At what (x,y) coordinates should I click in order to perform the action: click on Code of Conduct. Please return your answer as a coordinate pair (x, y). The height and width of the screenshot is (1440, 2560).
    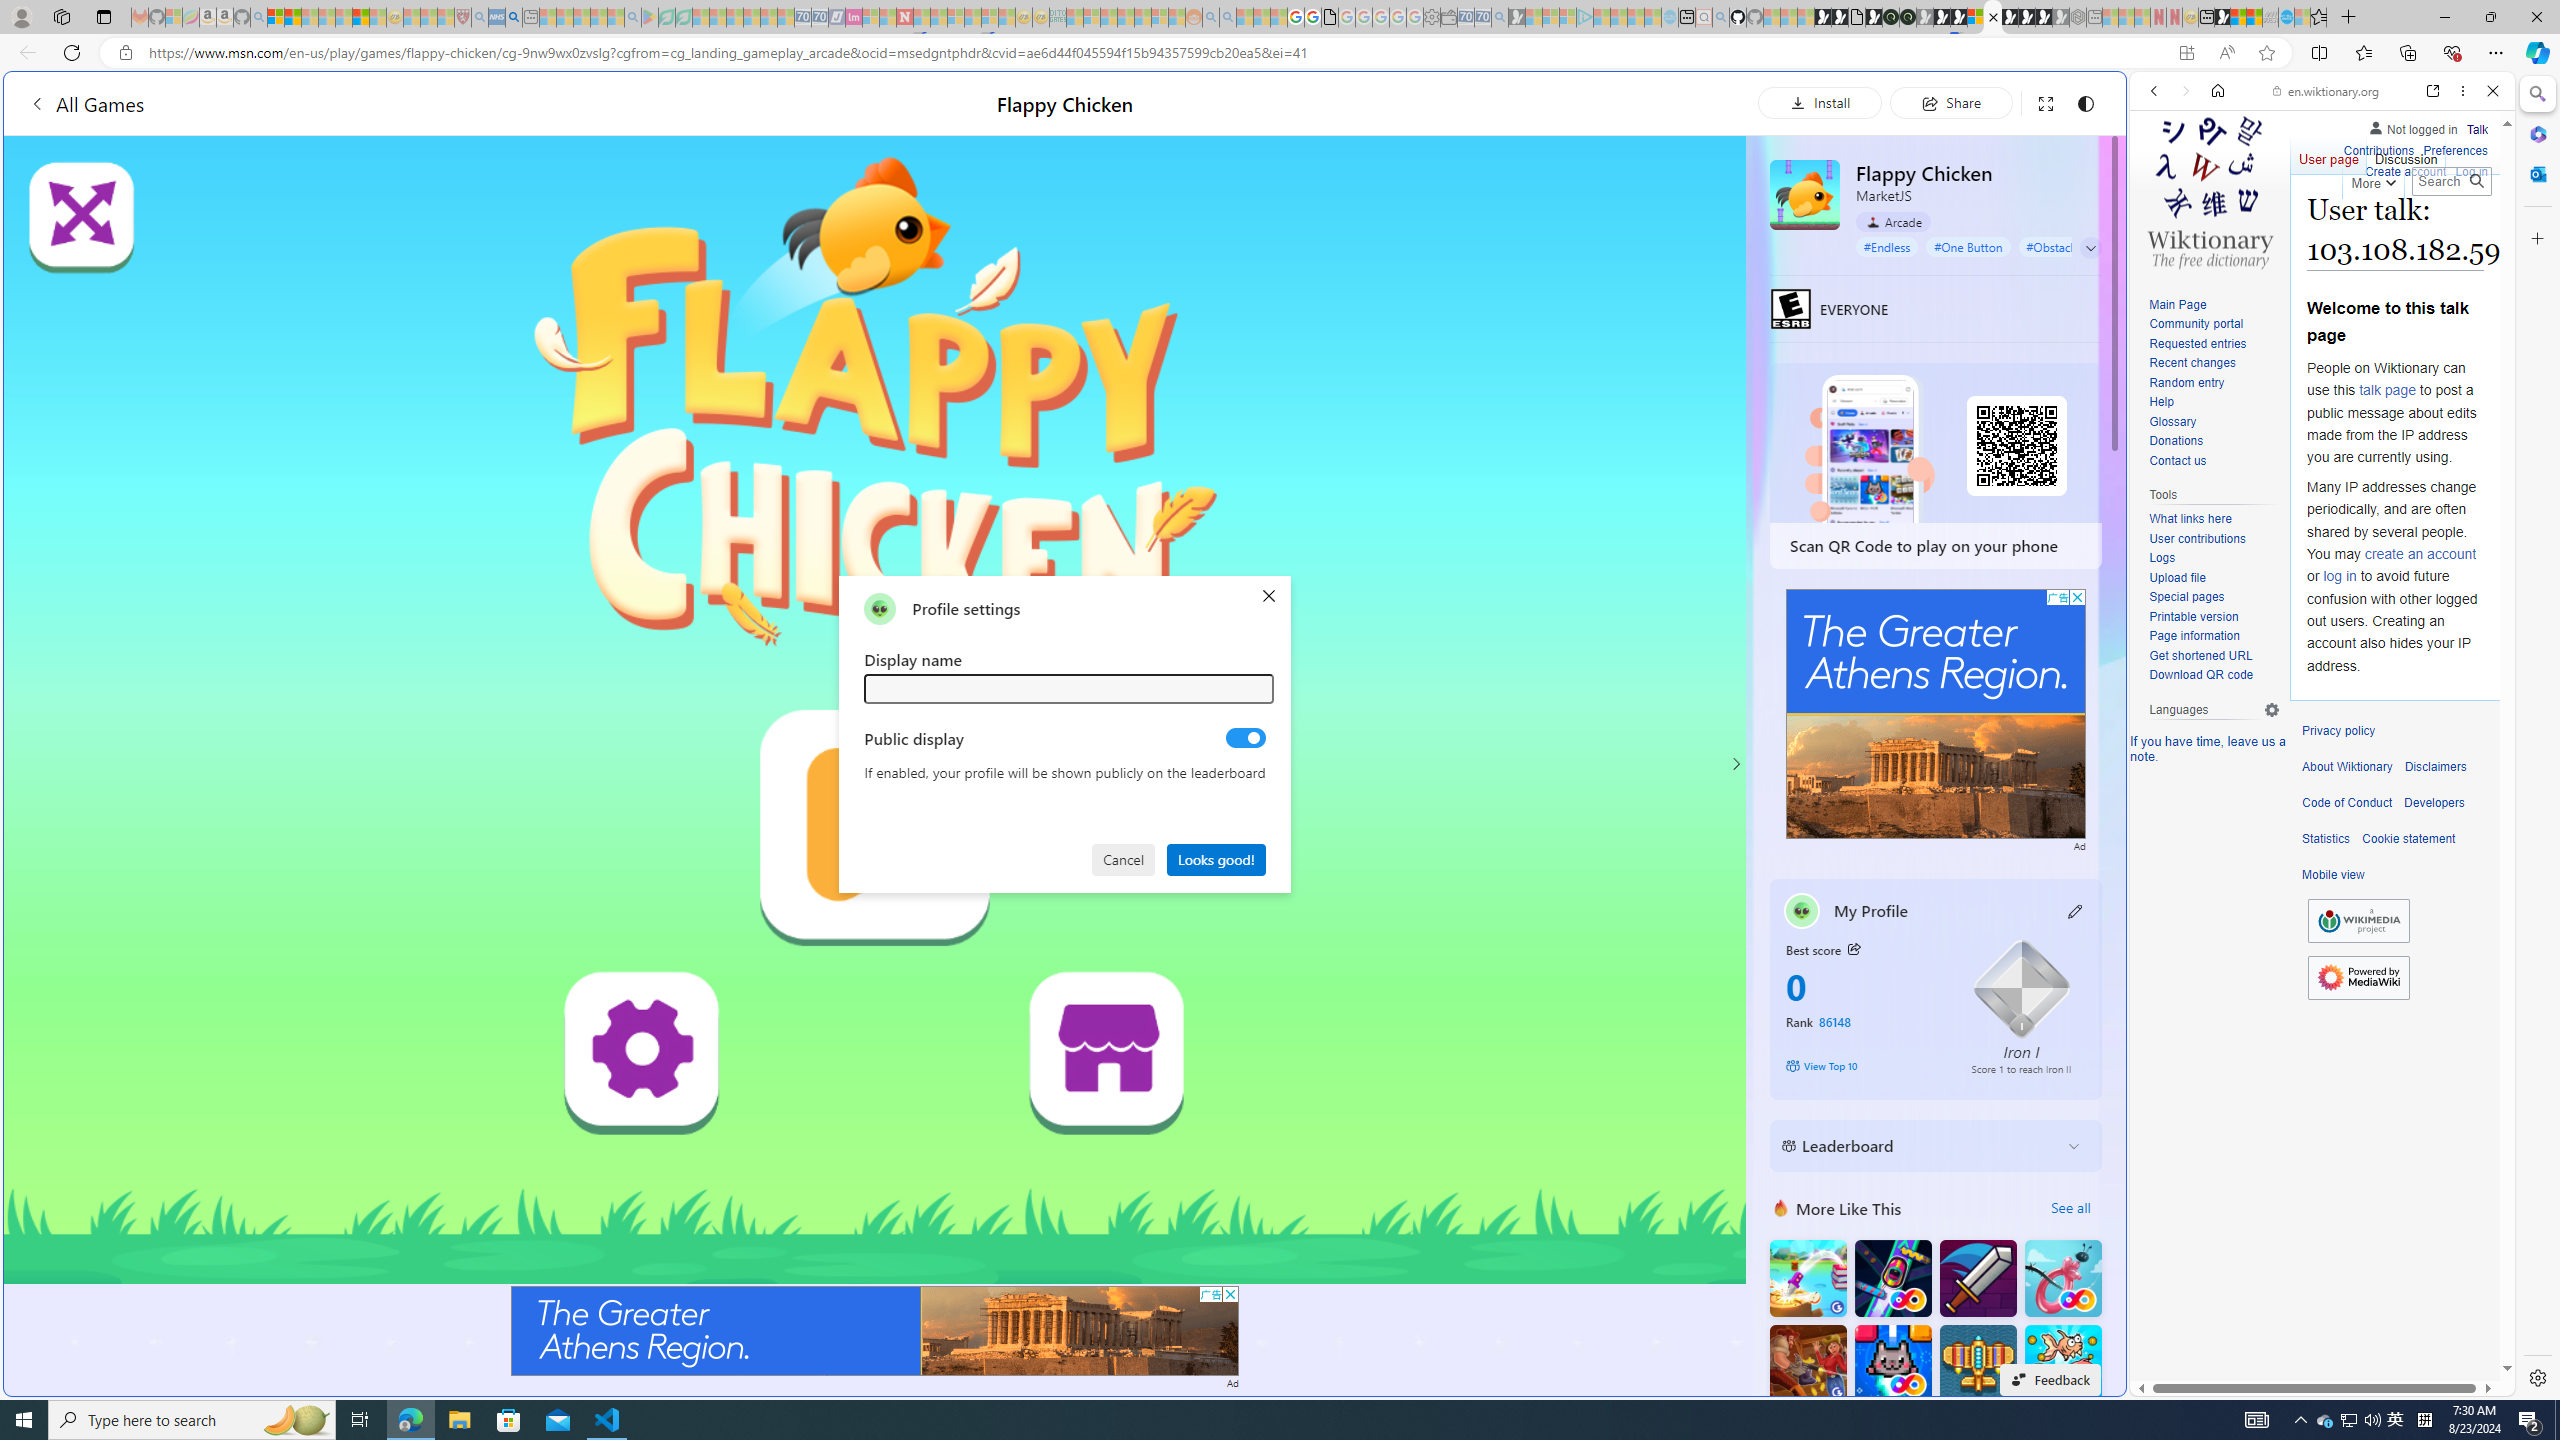
    Looking at the image, I should click on (2347, 803).